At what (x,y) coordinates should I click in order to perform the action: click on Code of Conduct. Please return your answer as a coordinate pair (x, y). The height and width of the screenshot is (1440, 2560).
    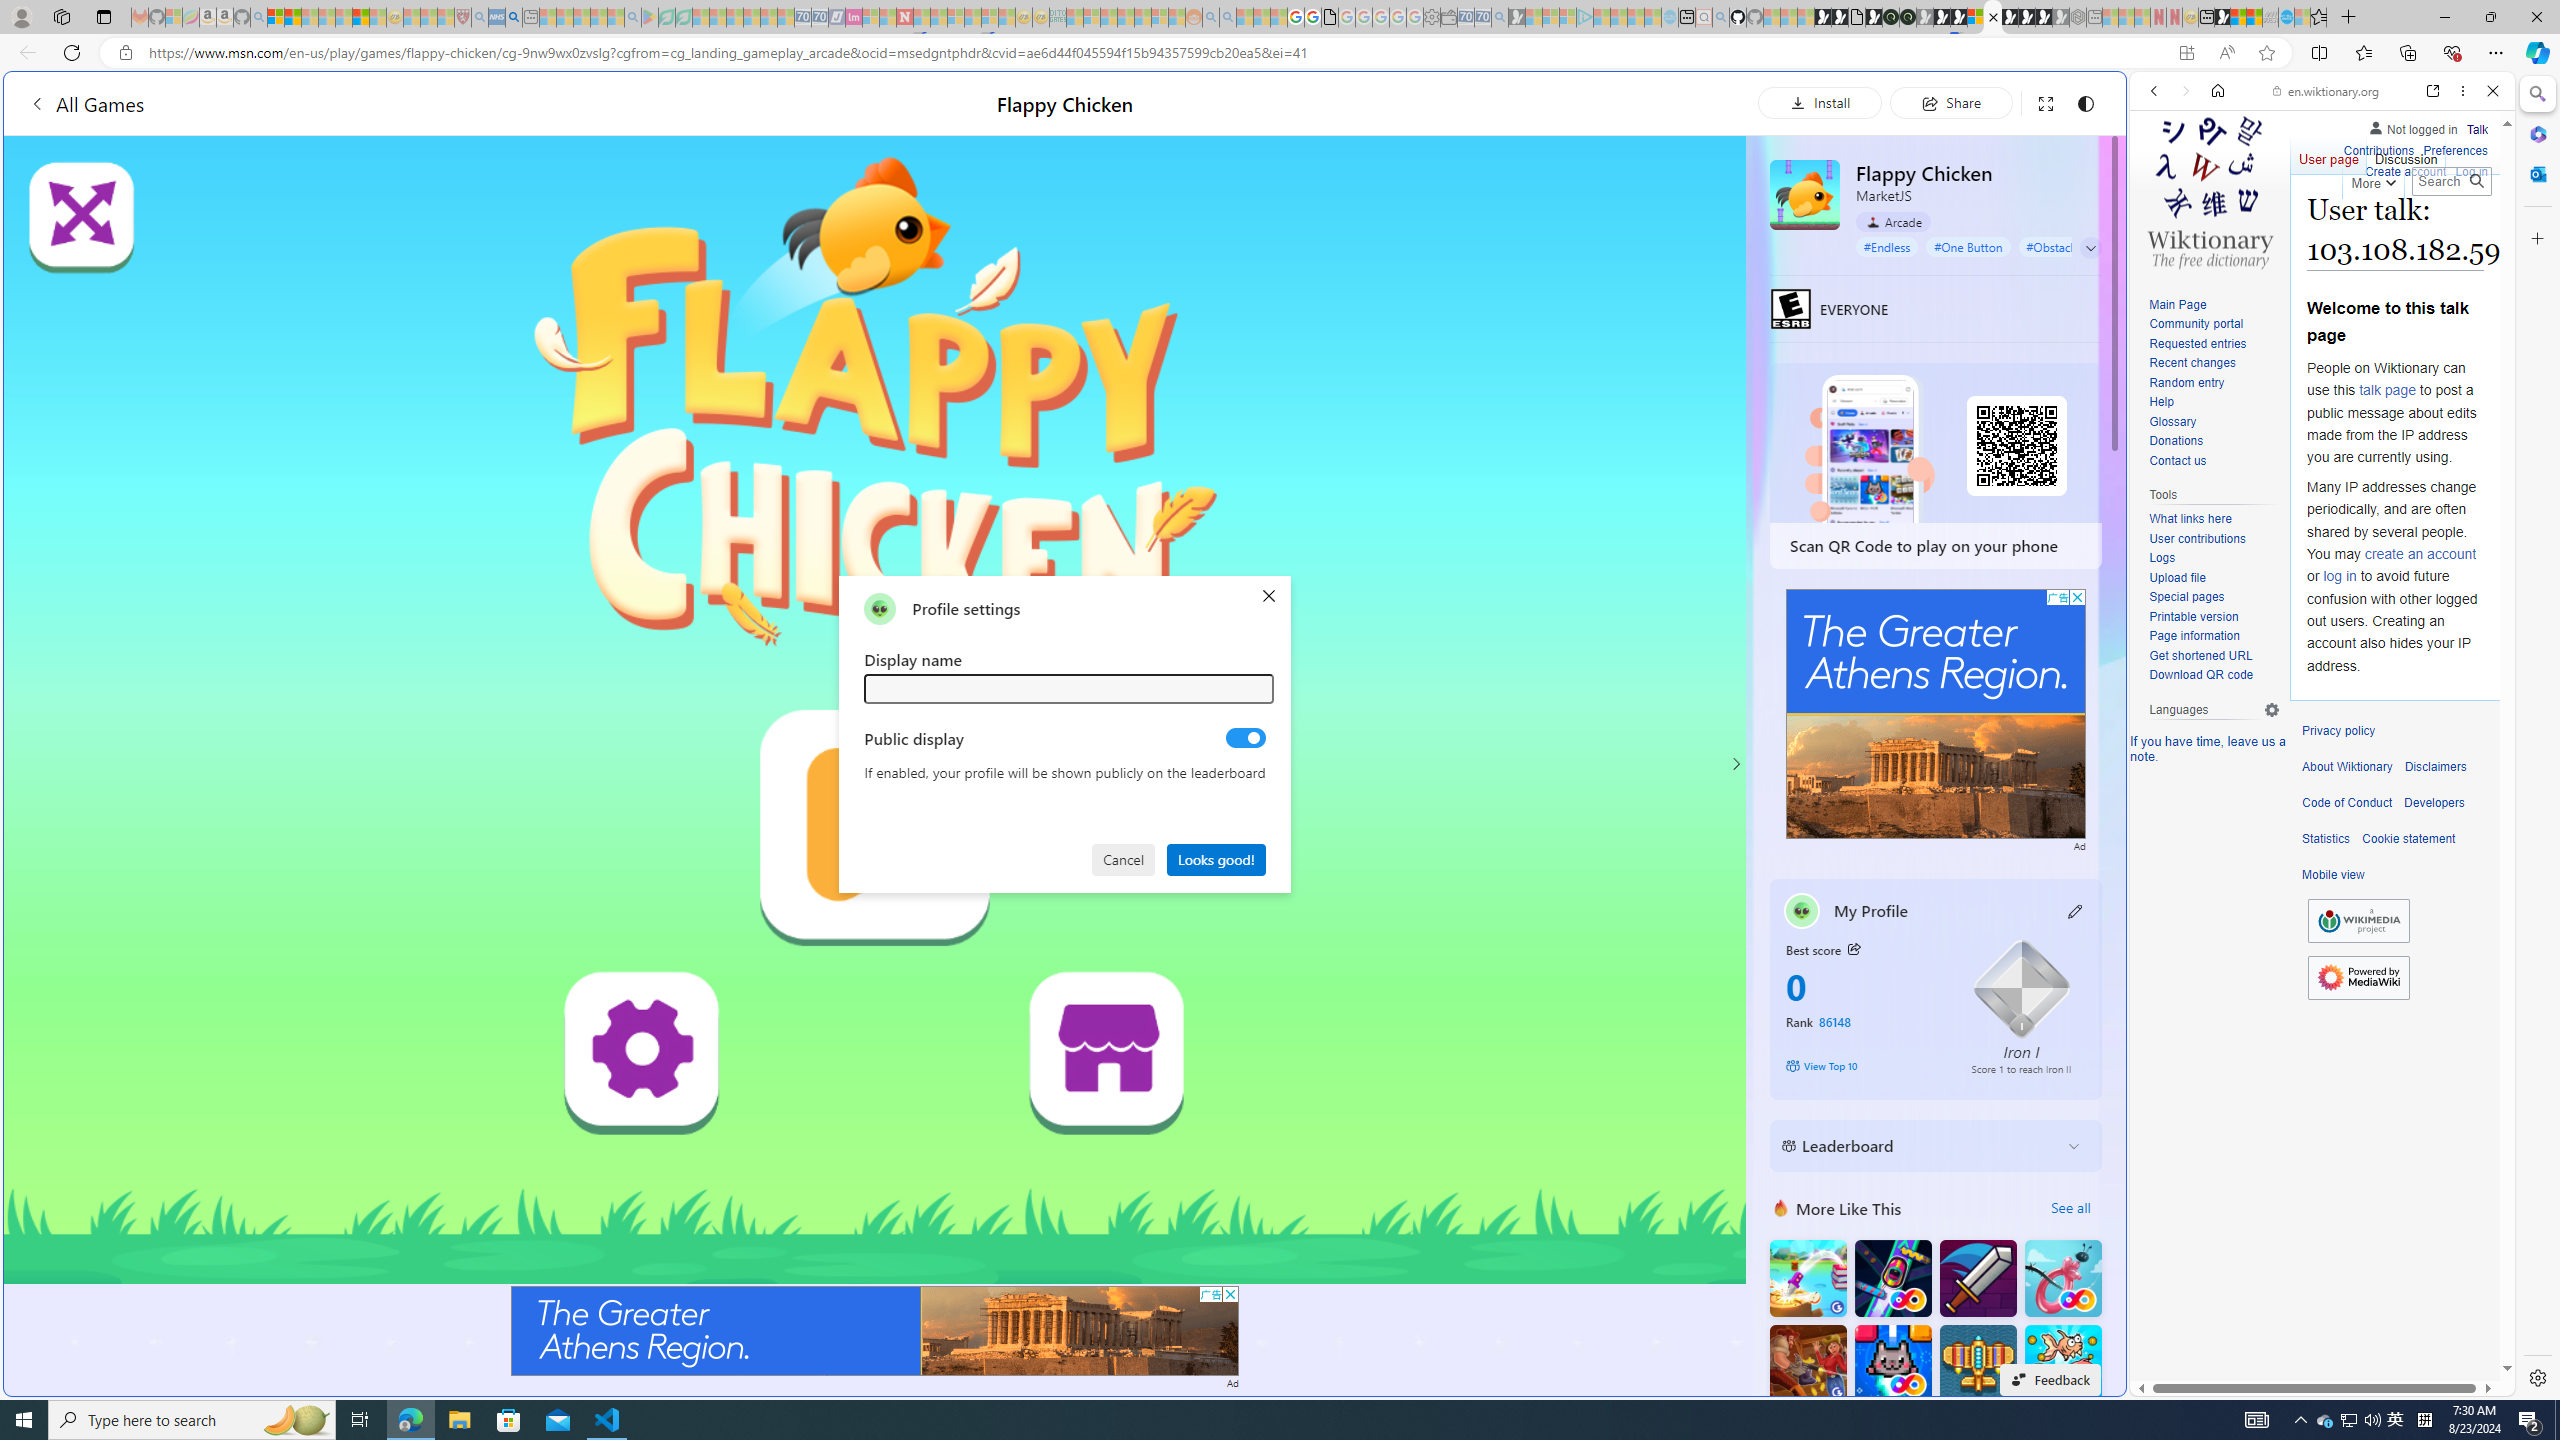
    Looking at the image, I should click on (2347, 803).